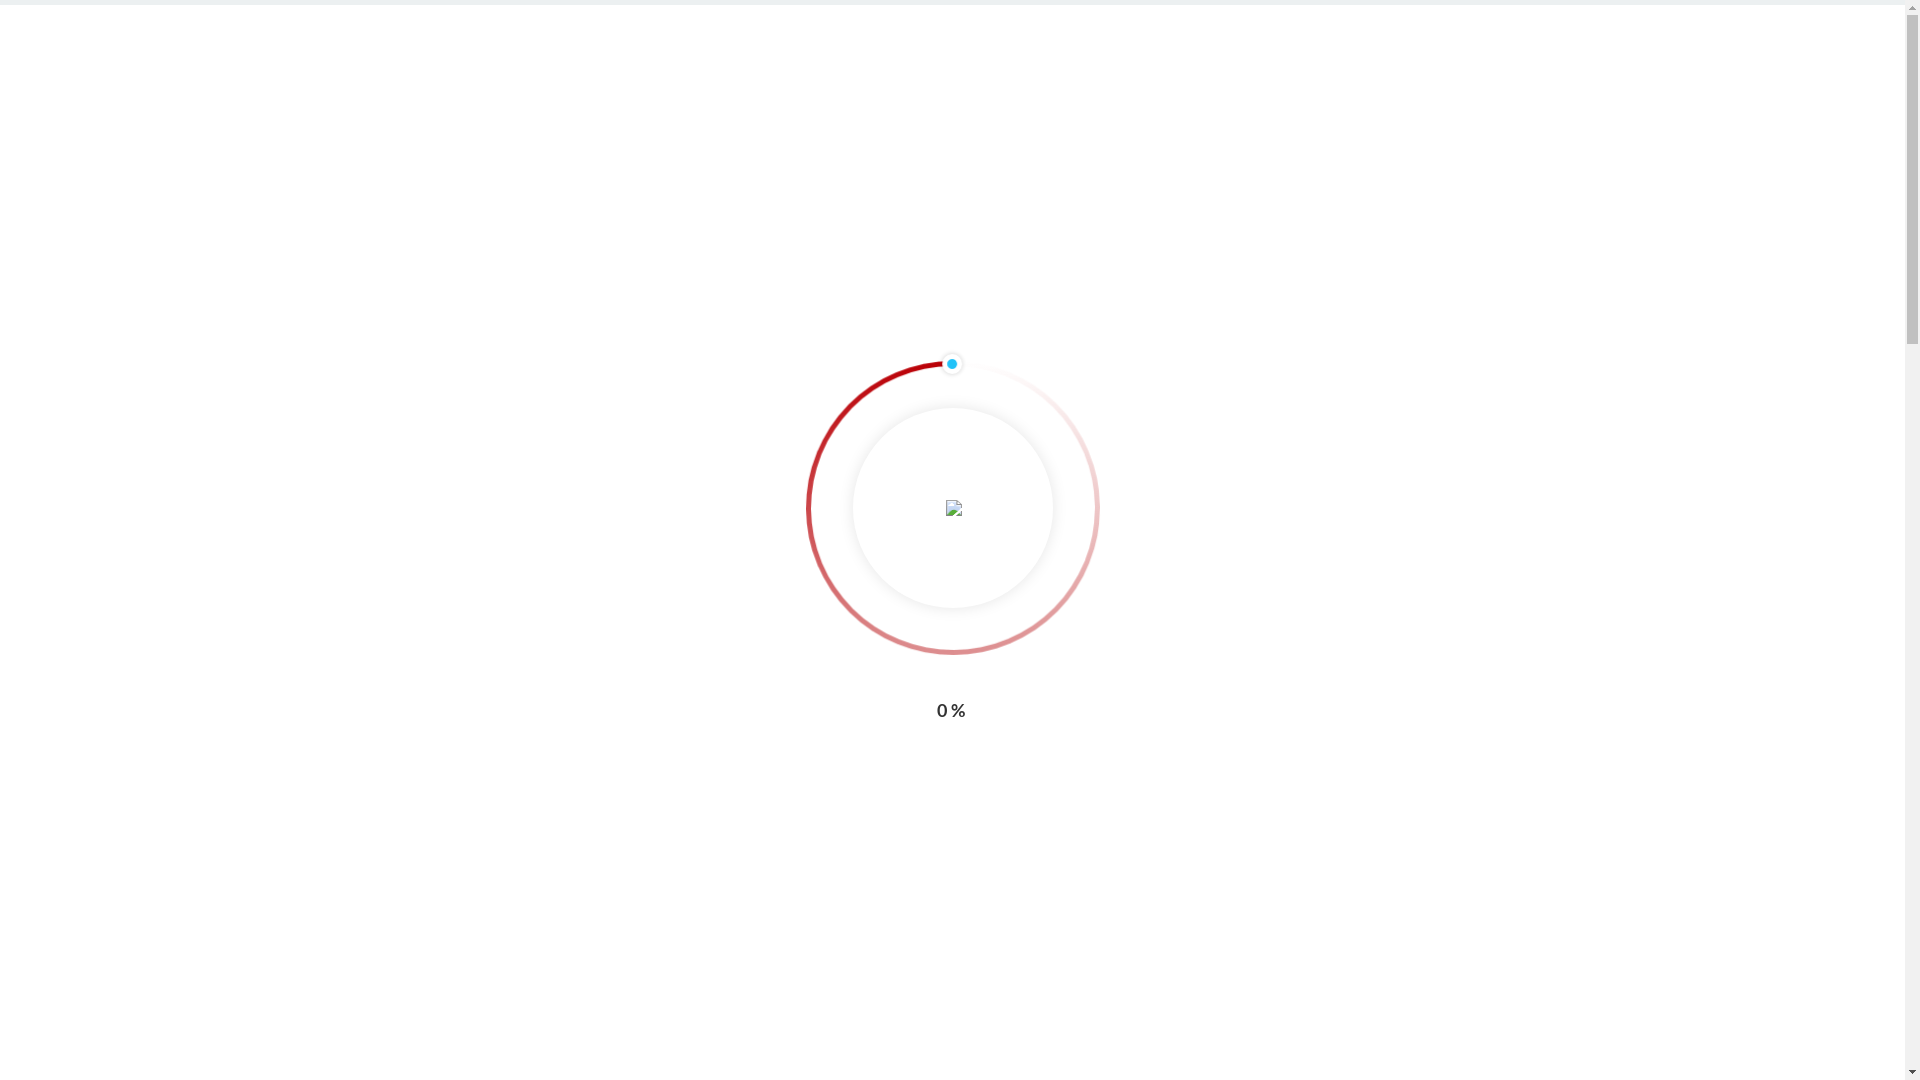  Describe the element at coordinates (1392, 116) in the screenshot. I see `BLOG` at that location.